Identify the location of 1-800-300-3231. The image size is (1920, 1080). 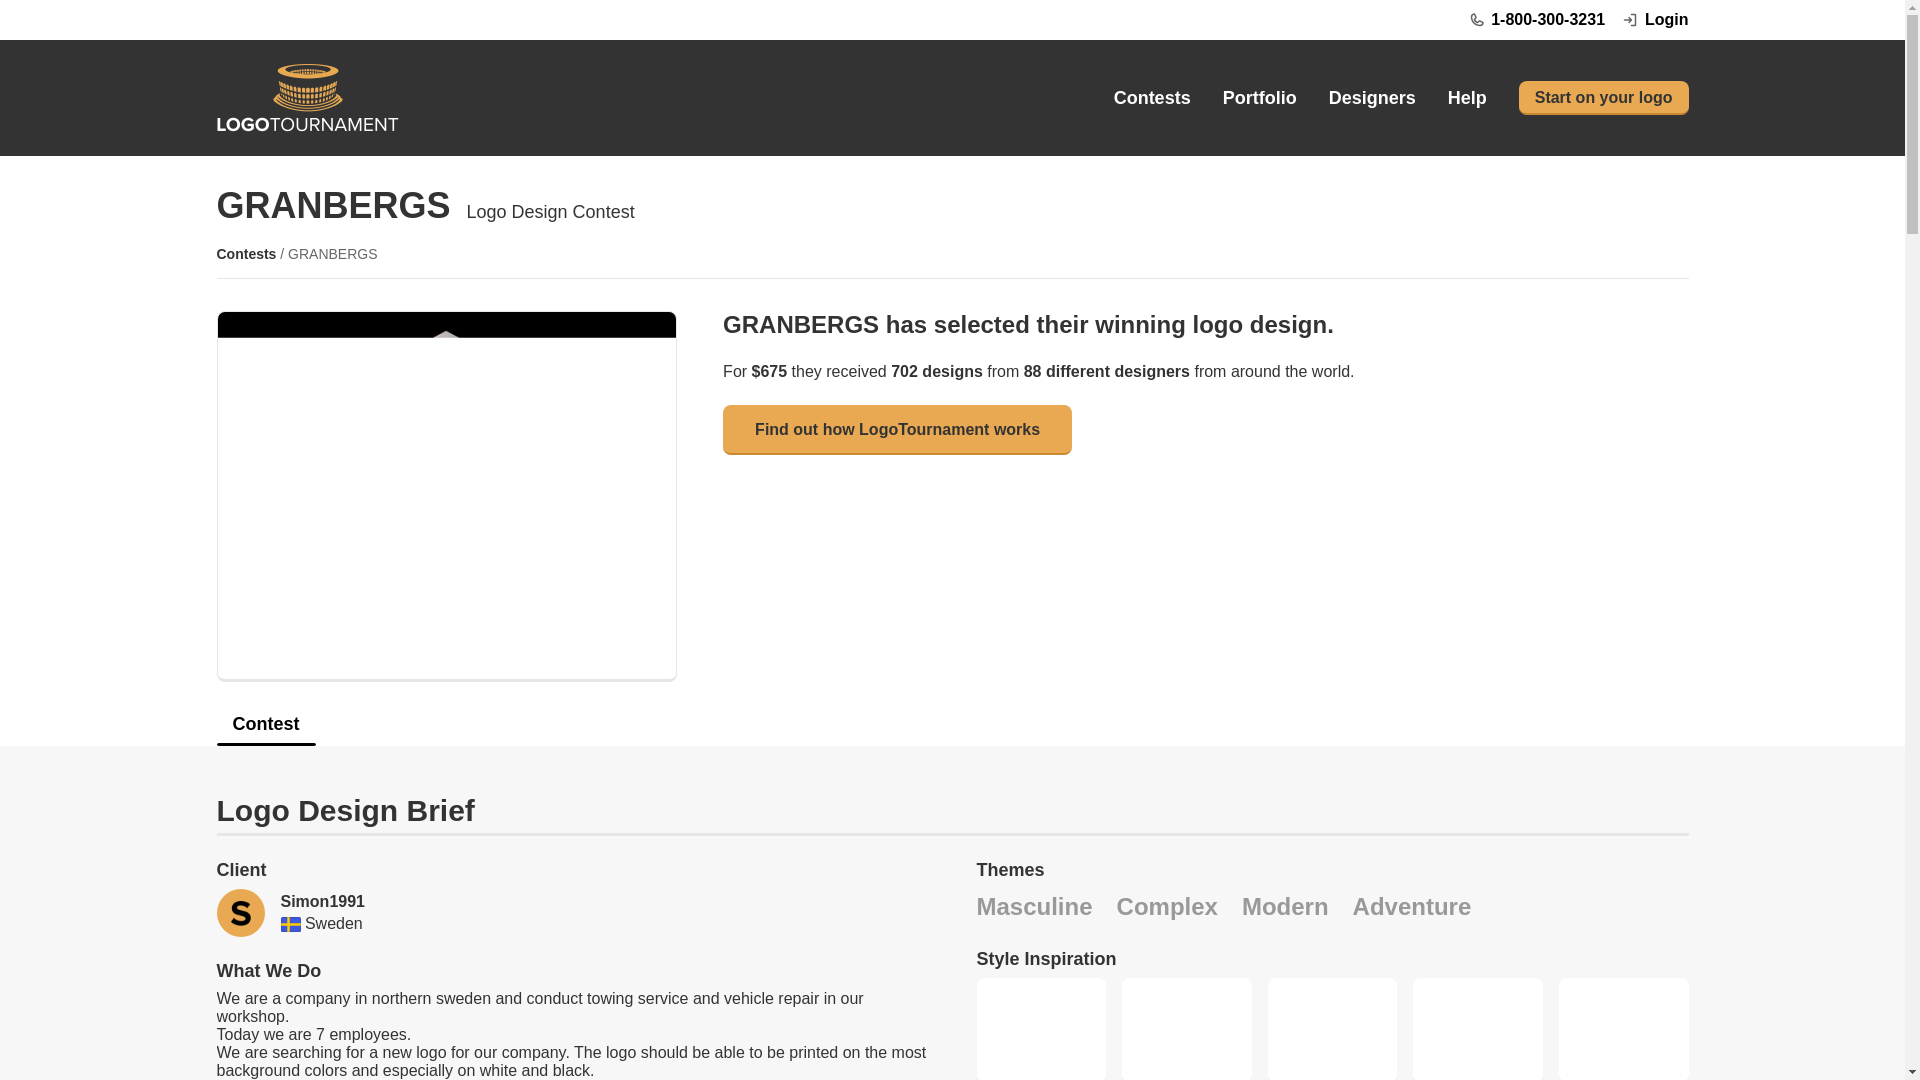
(1536, 20).